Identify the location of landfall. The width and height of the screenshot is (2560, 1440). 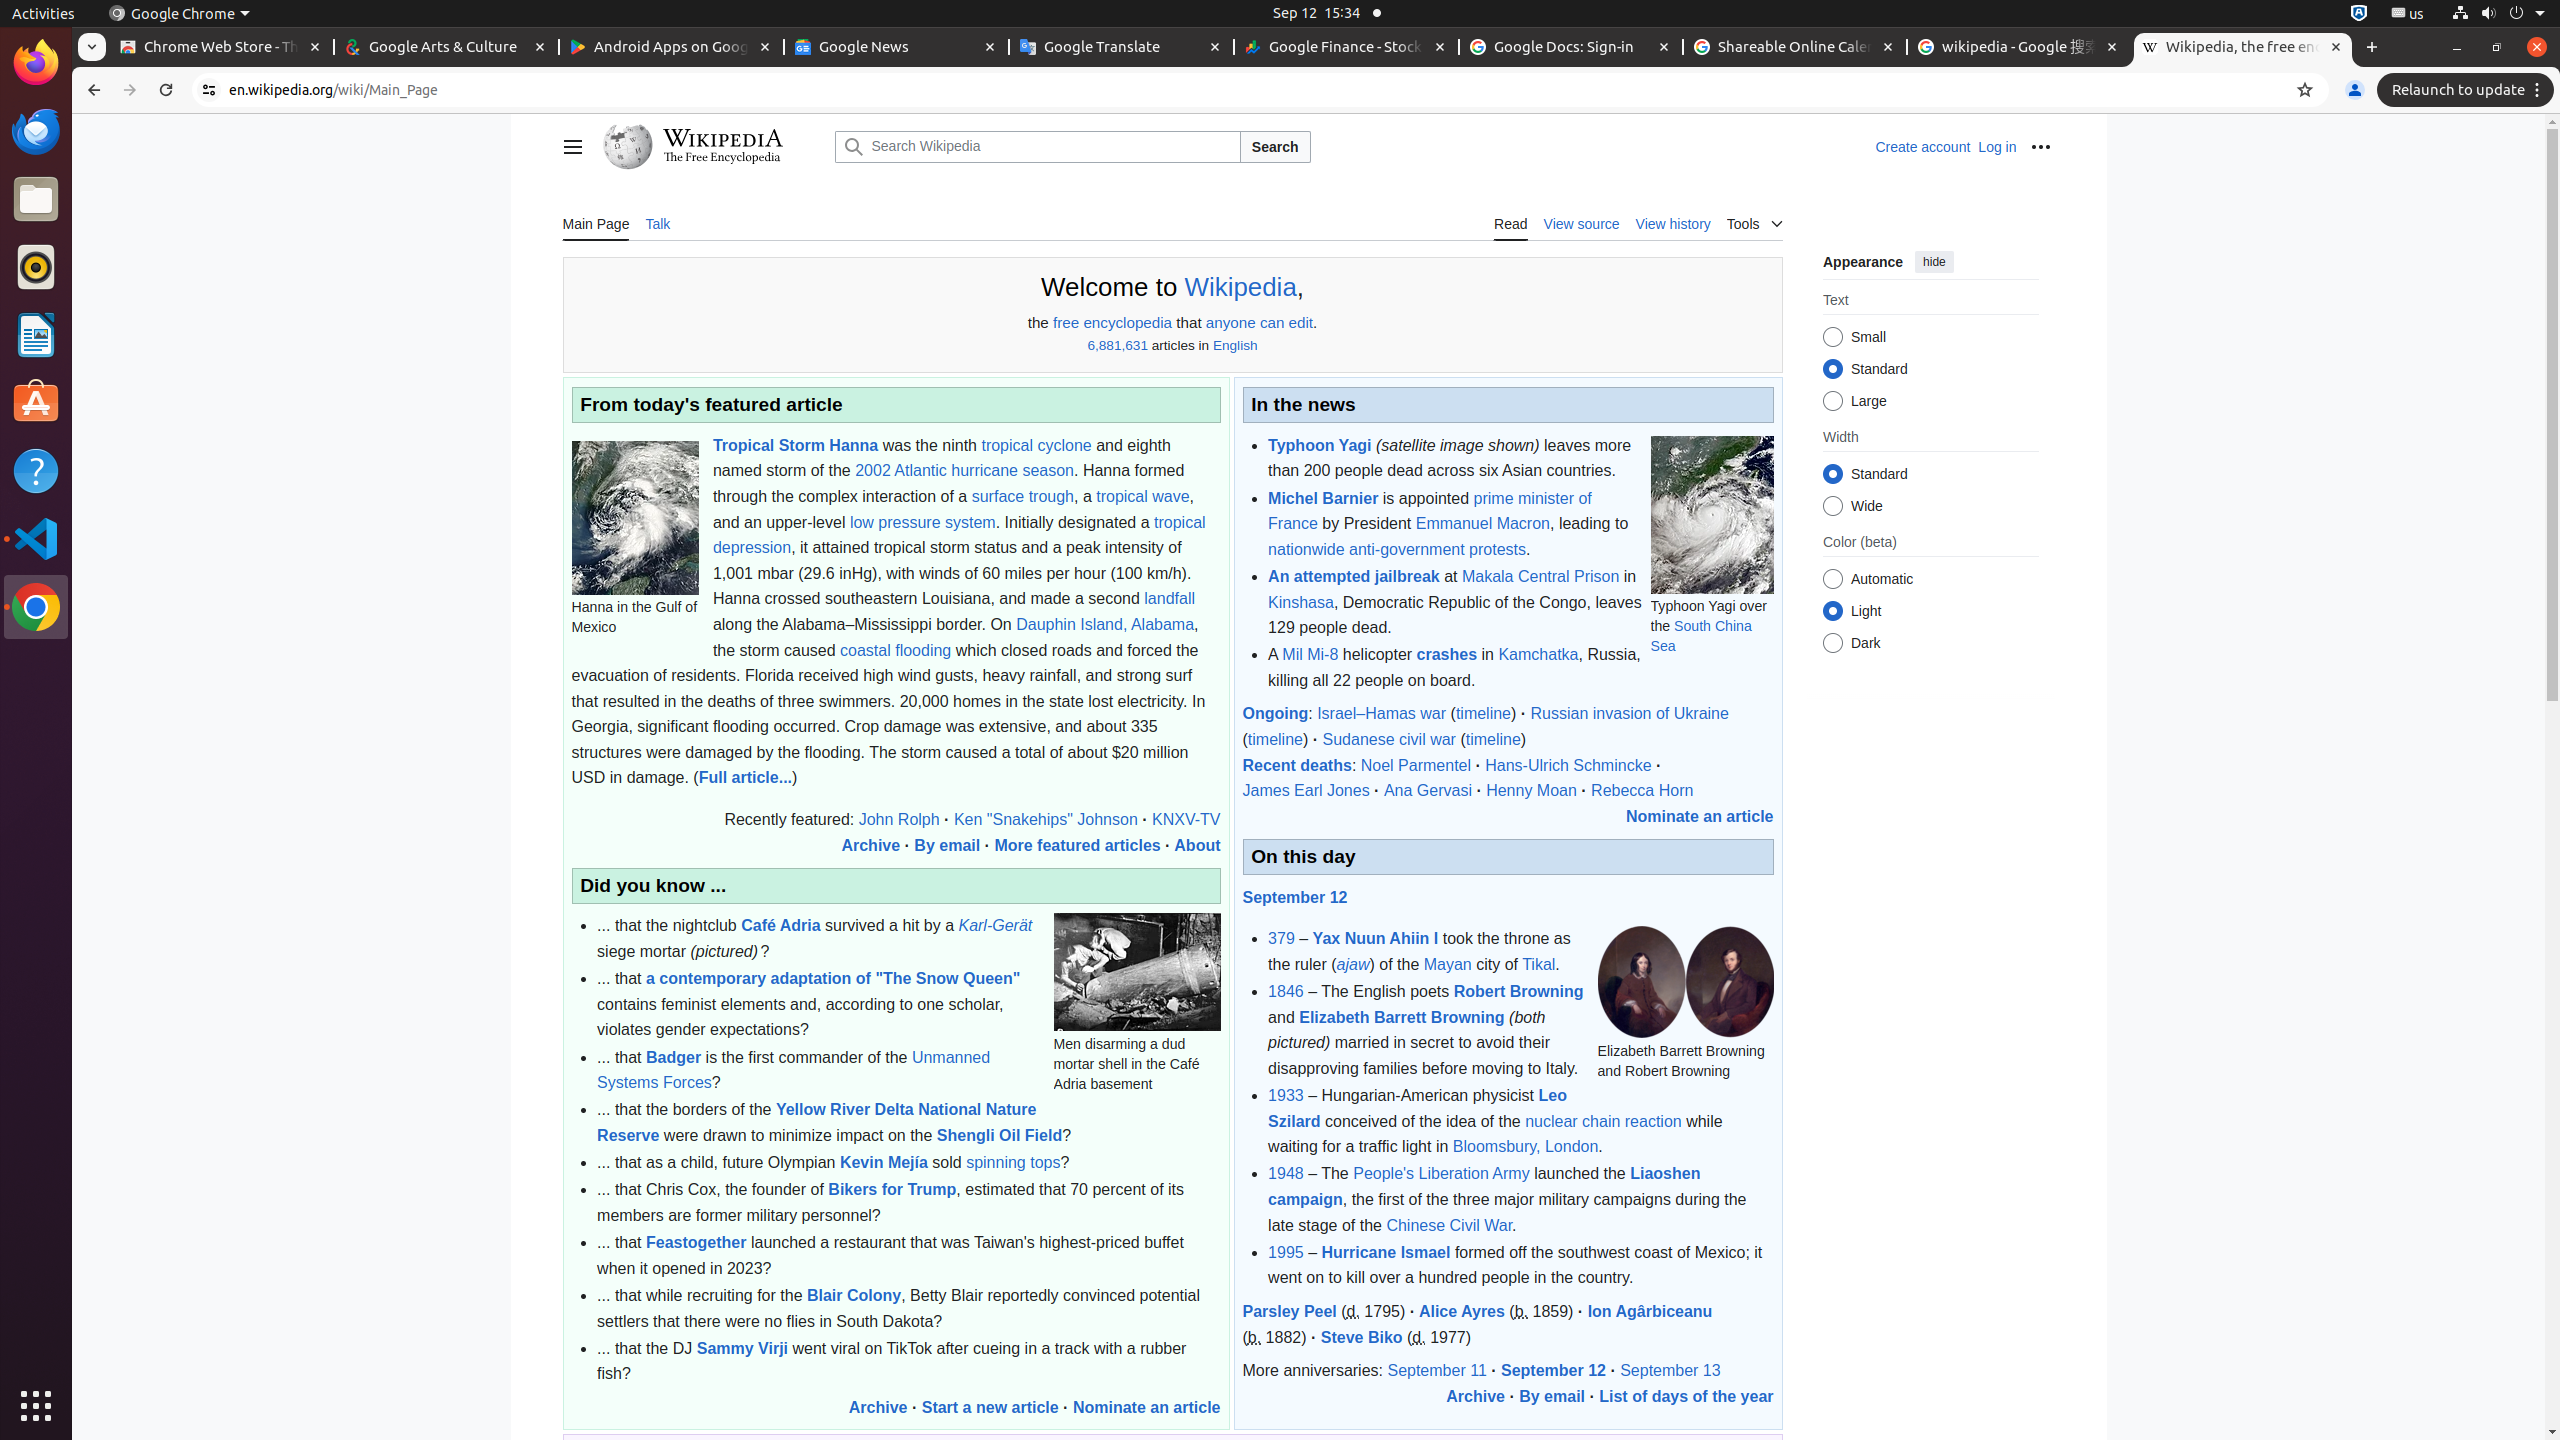
(1170, 599).